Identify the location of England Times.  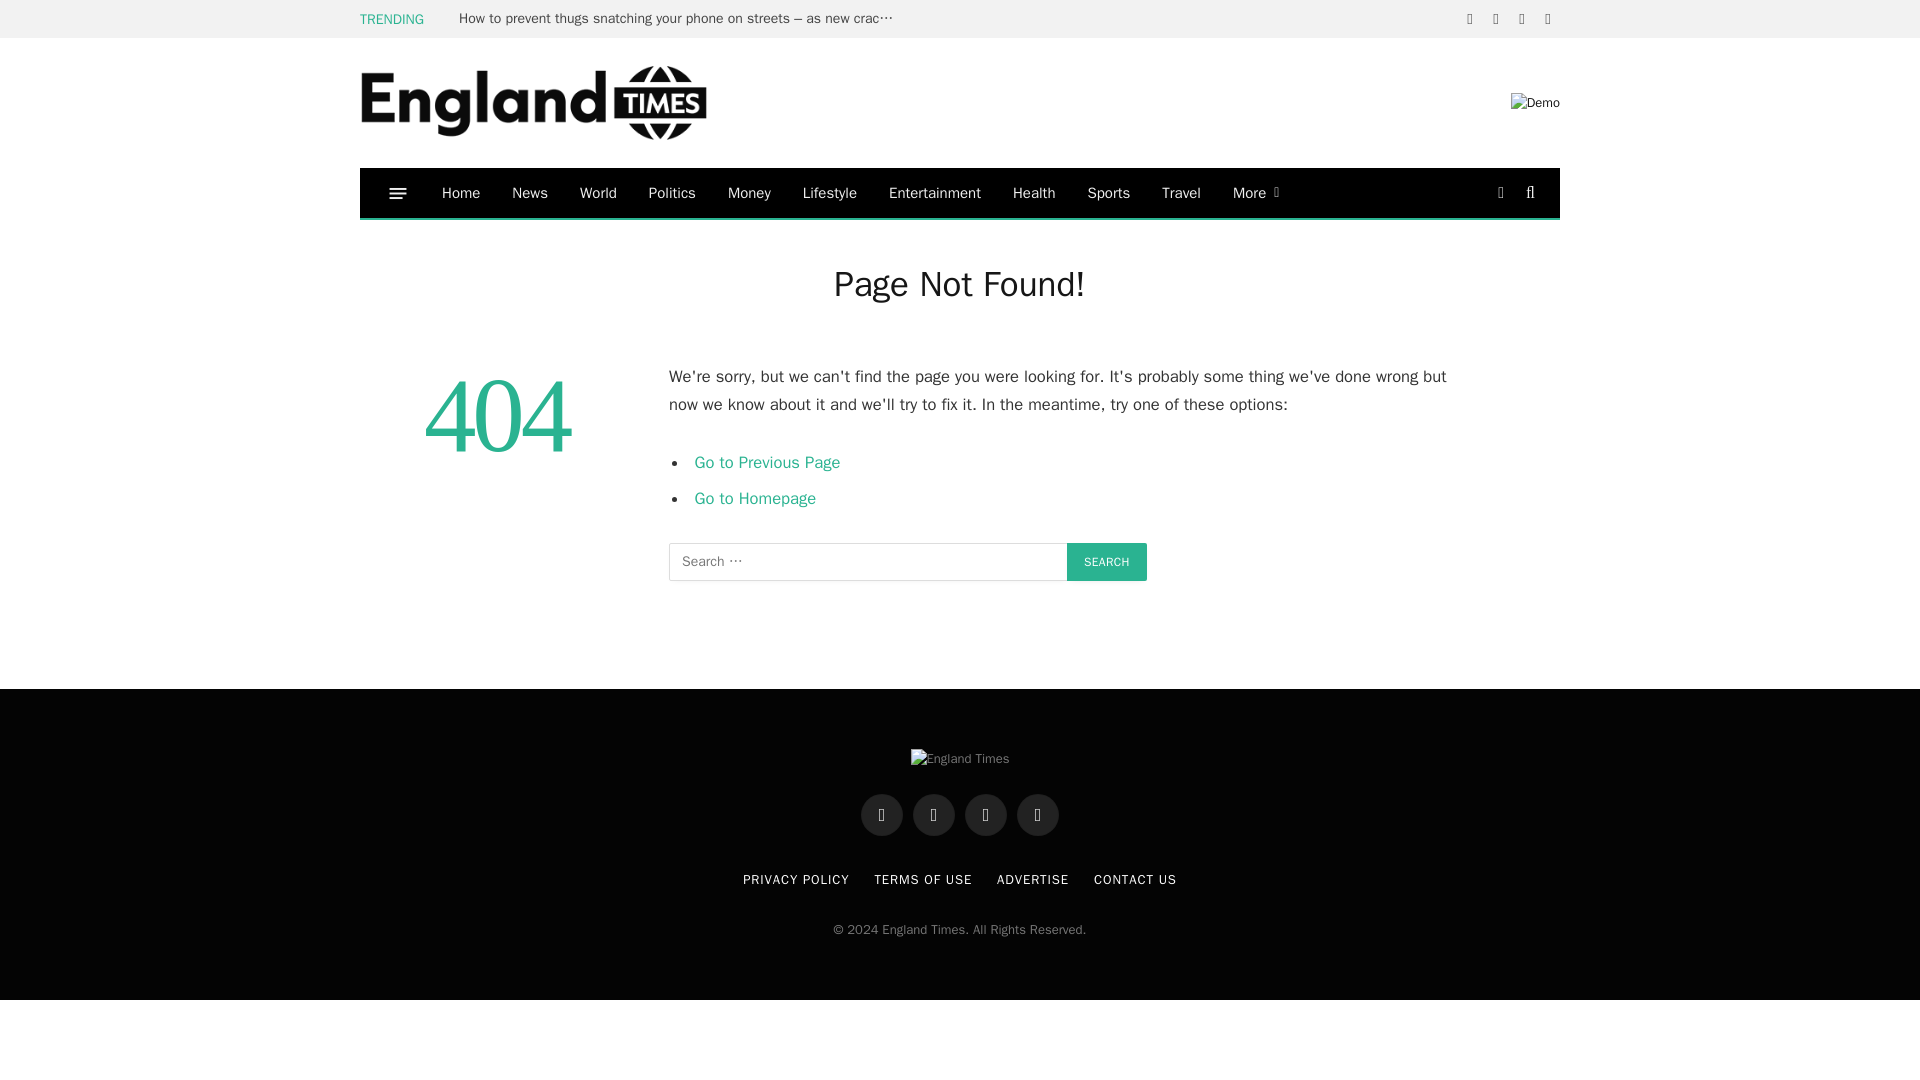
(564, 104).